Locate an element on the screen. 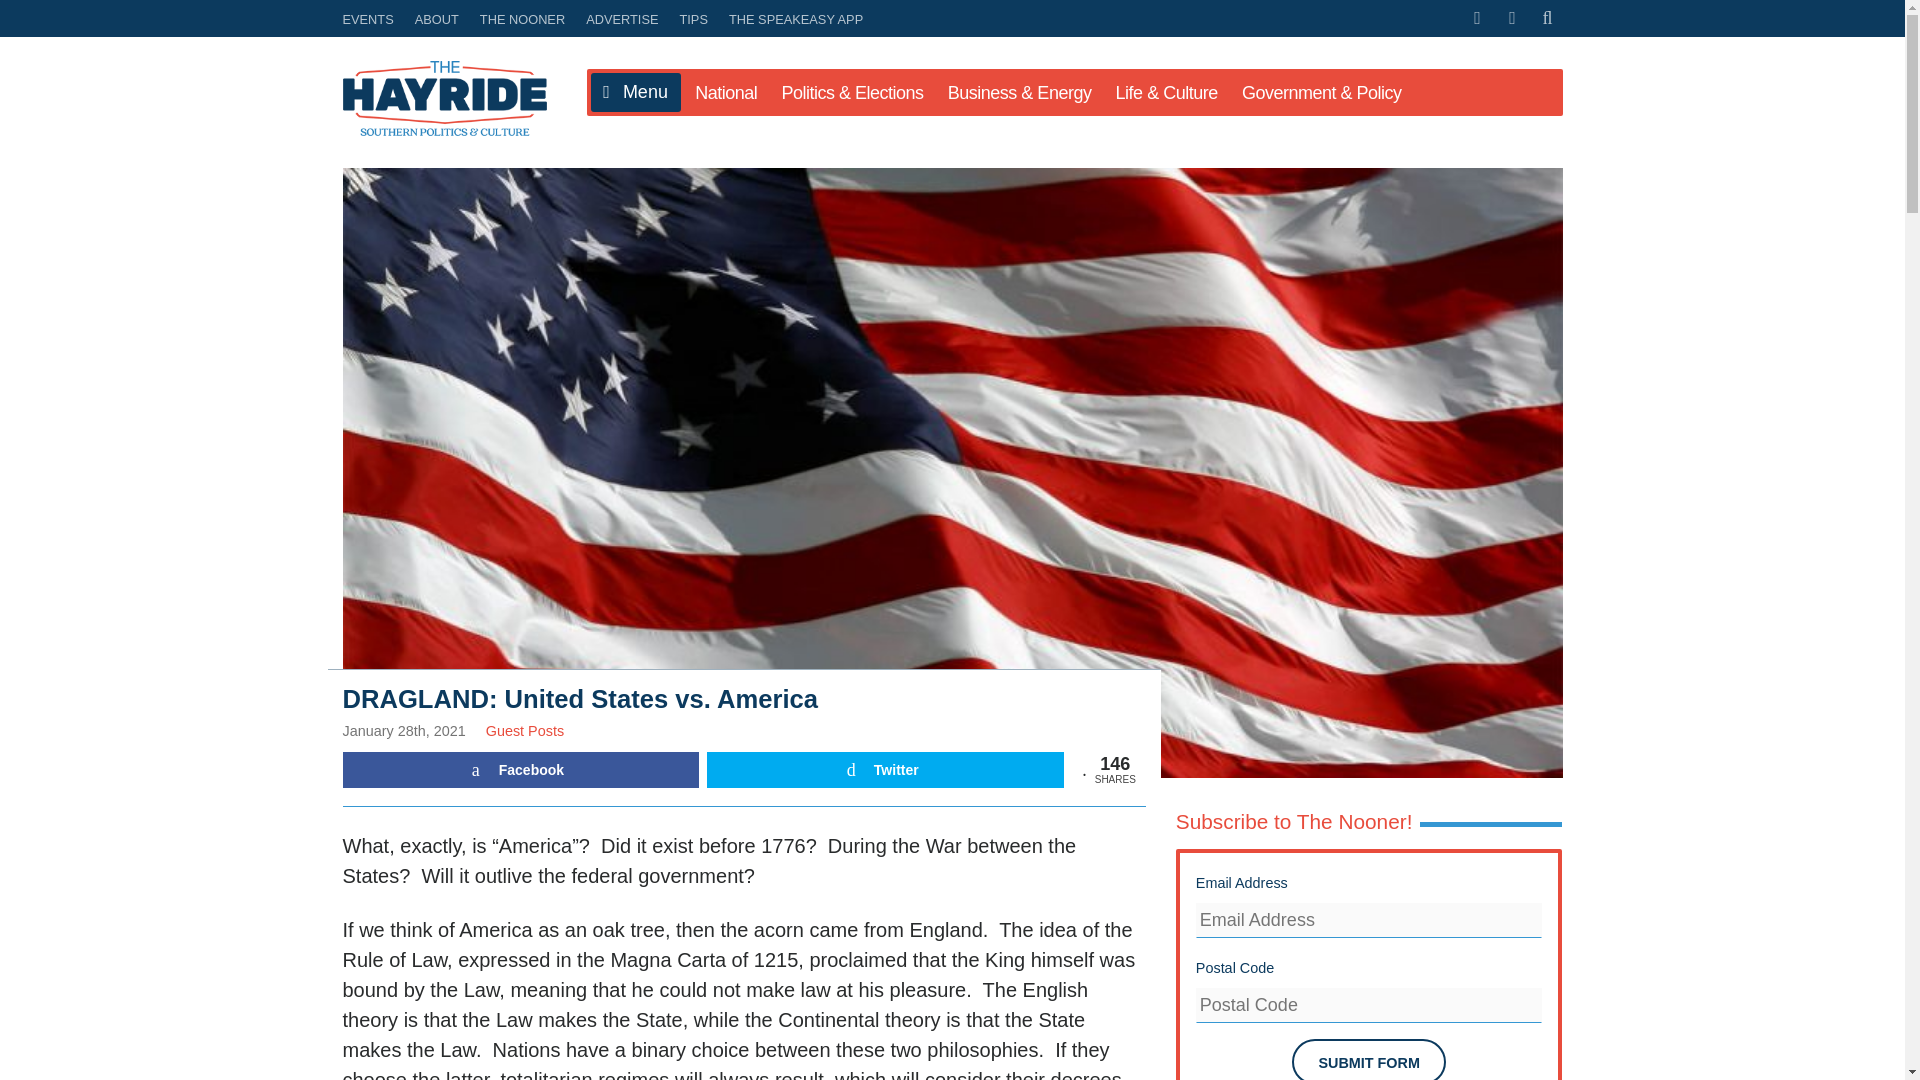 The height and width of the screenshot is (1080, 1920). Share on Twitter is located at coordinates (884, 770).